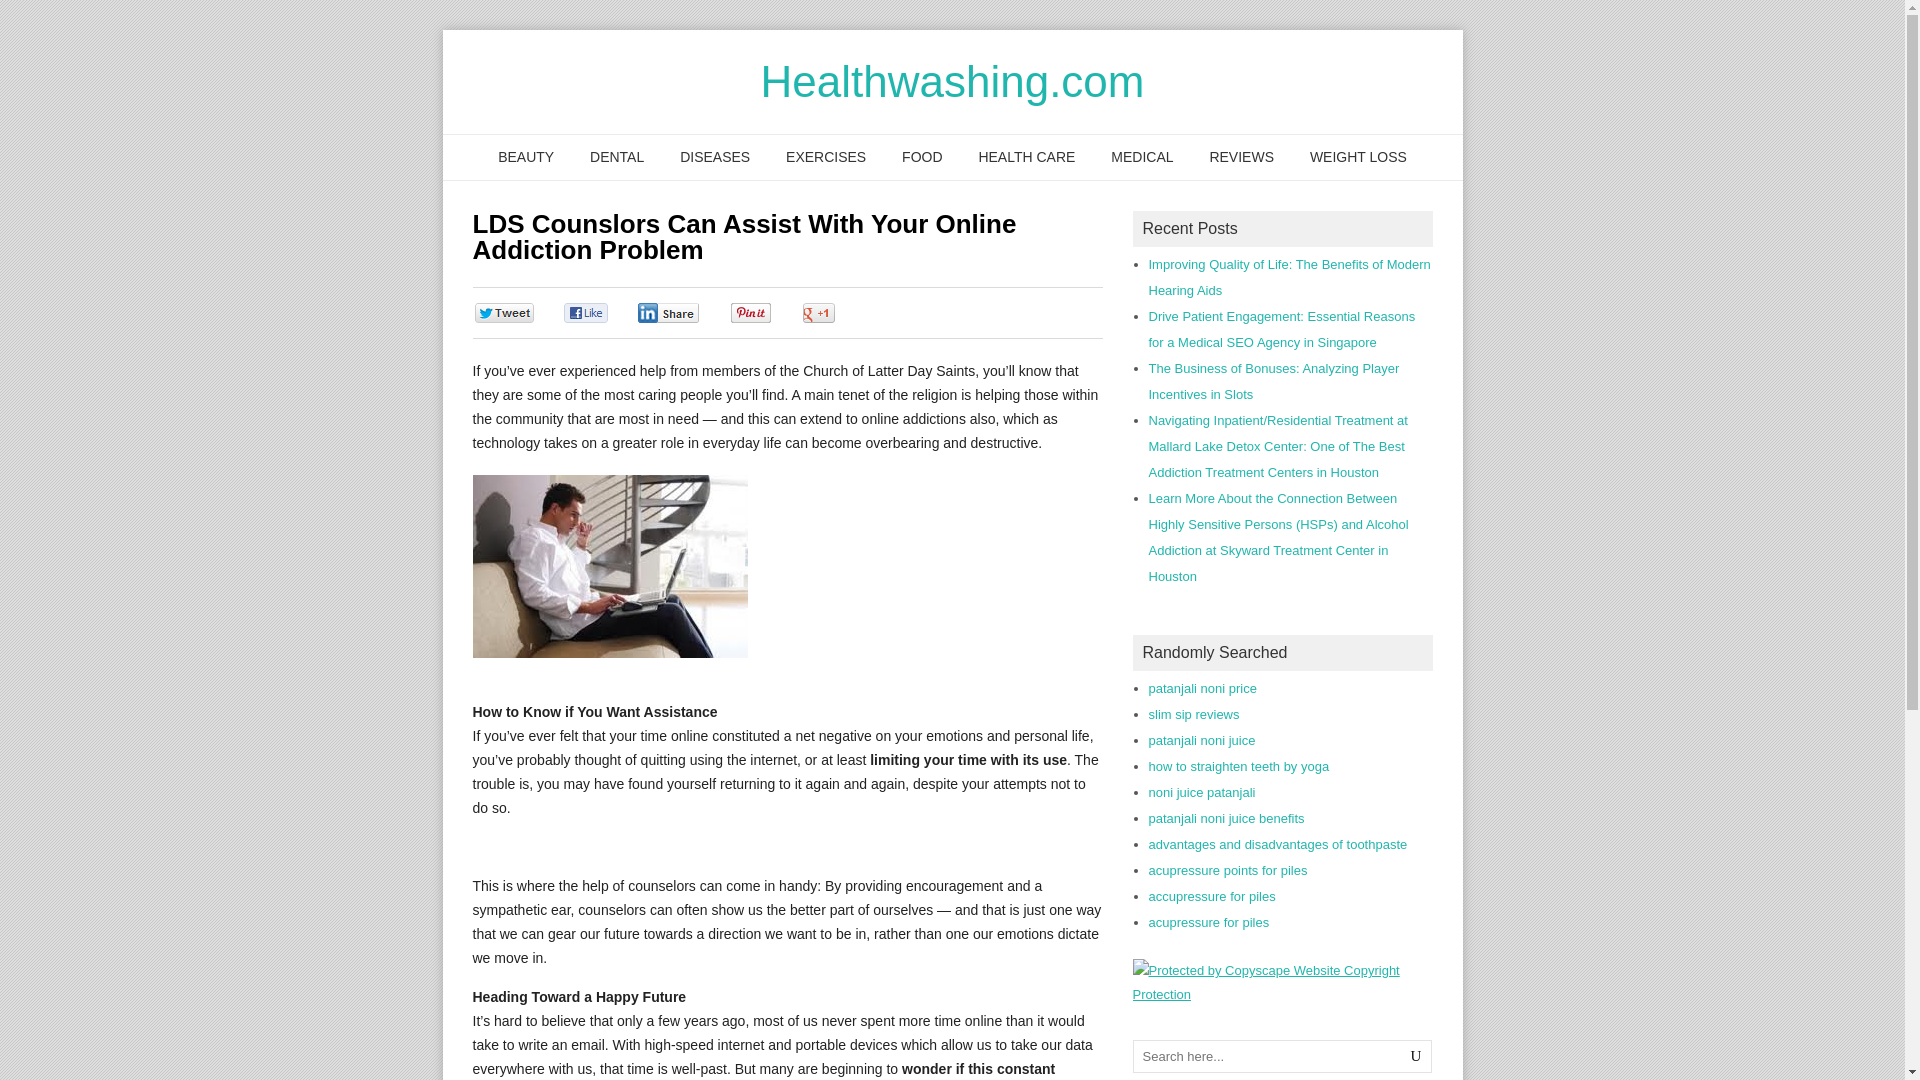 Image resolution: width=1920 pixels, height=1080 pixels. What do you see at coordinates (1208, 922) in the screenshot?
I see `acupressure for piles` at bounding box center [1208, 922].